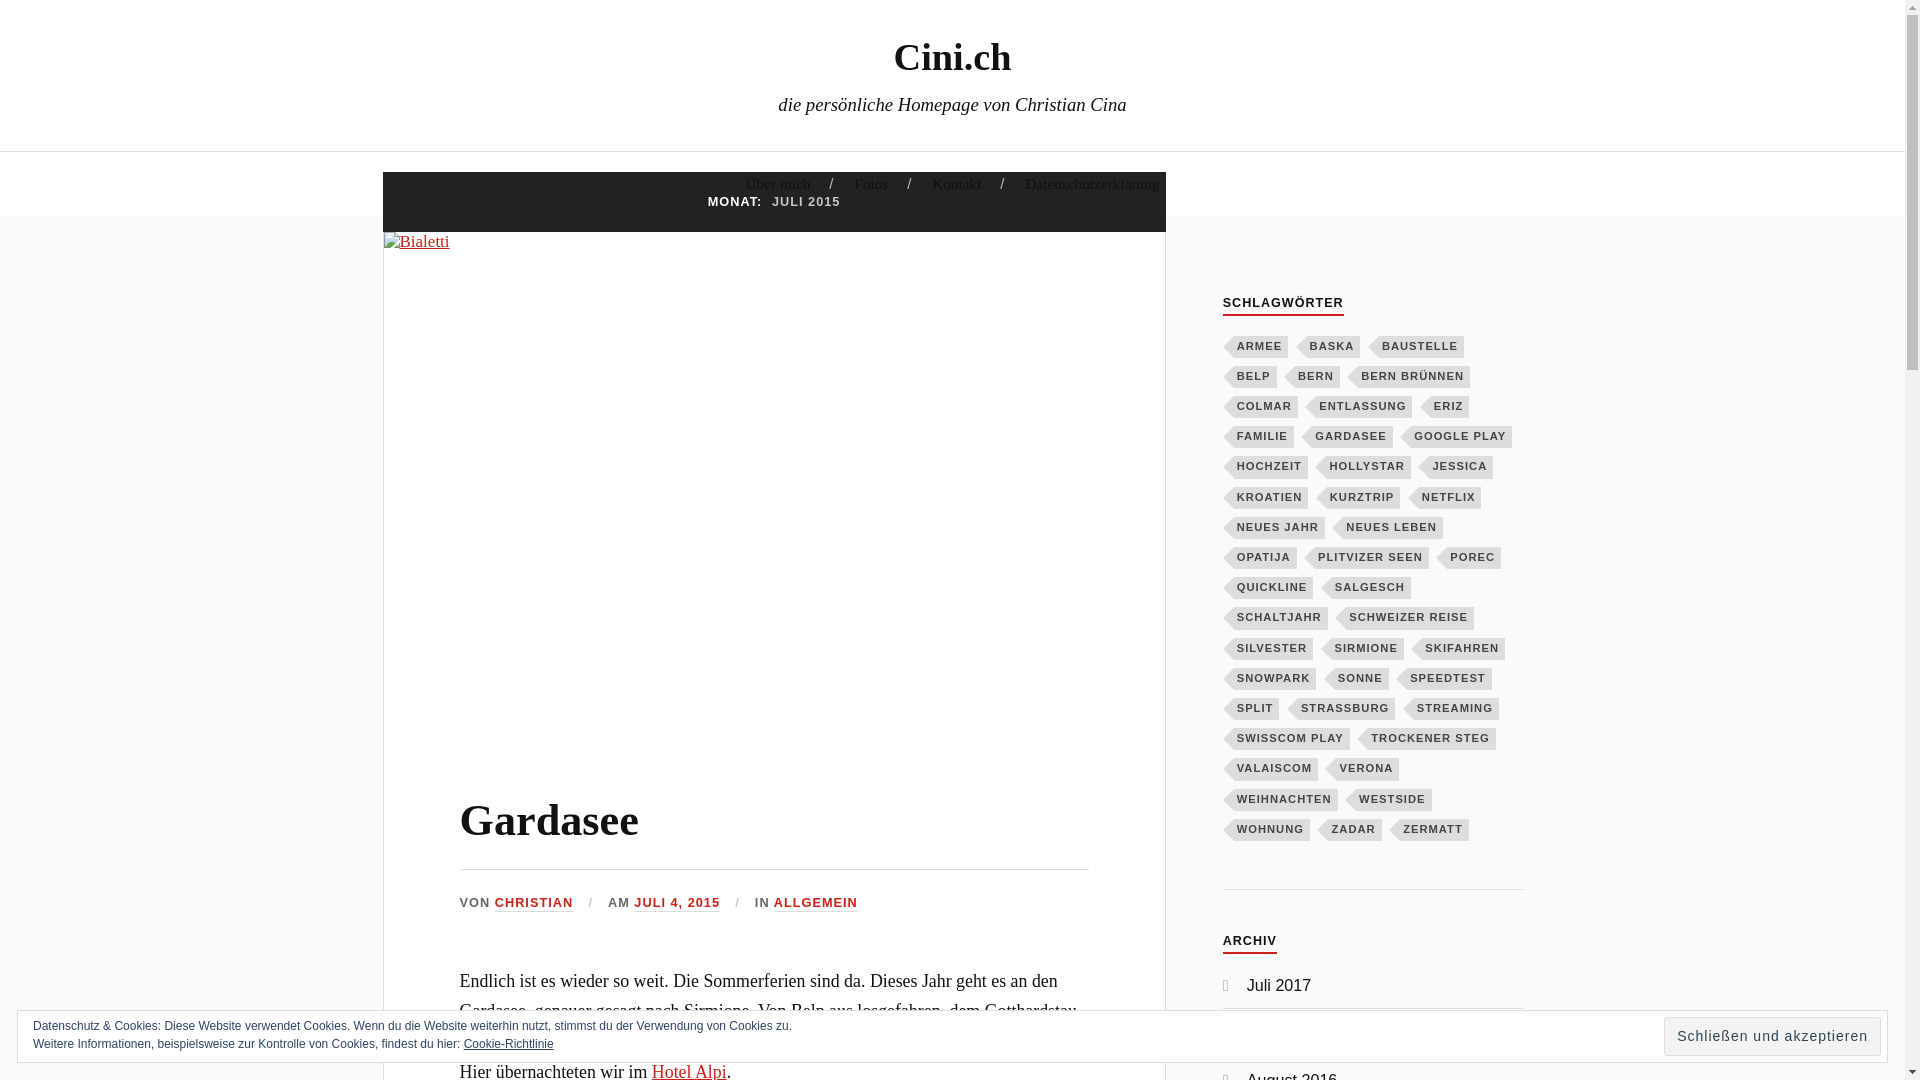 The height and width of the screenshot is (1080, 1920). I want to click on FAMILIE, so click(1264, 437).